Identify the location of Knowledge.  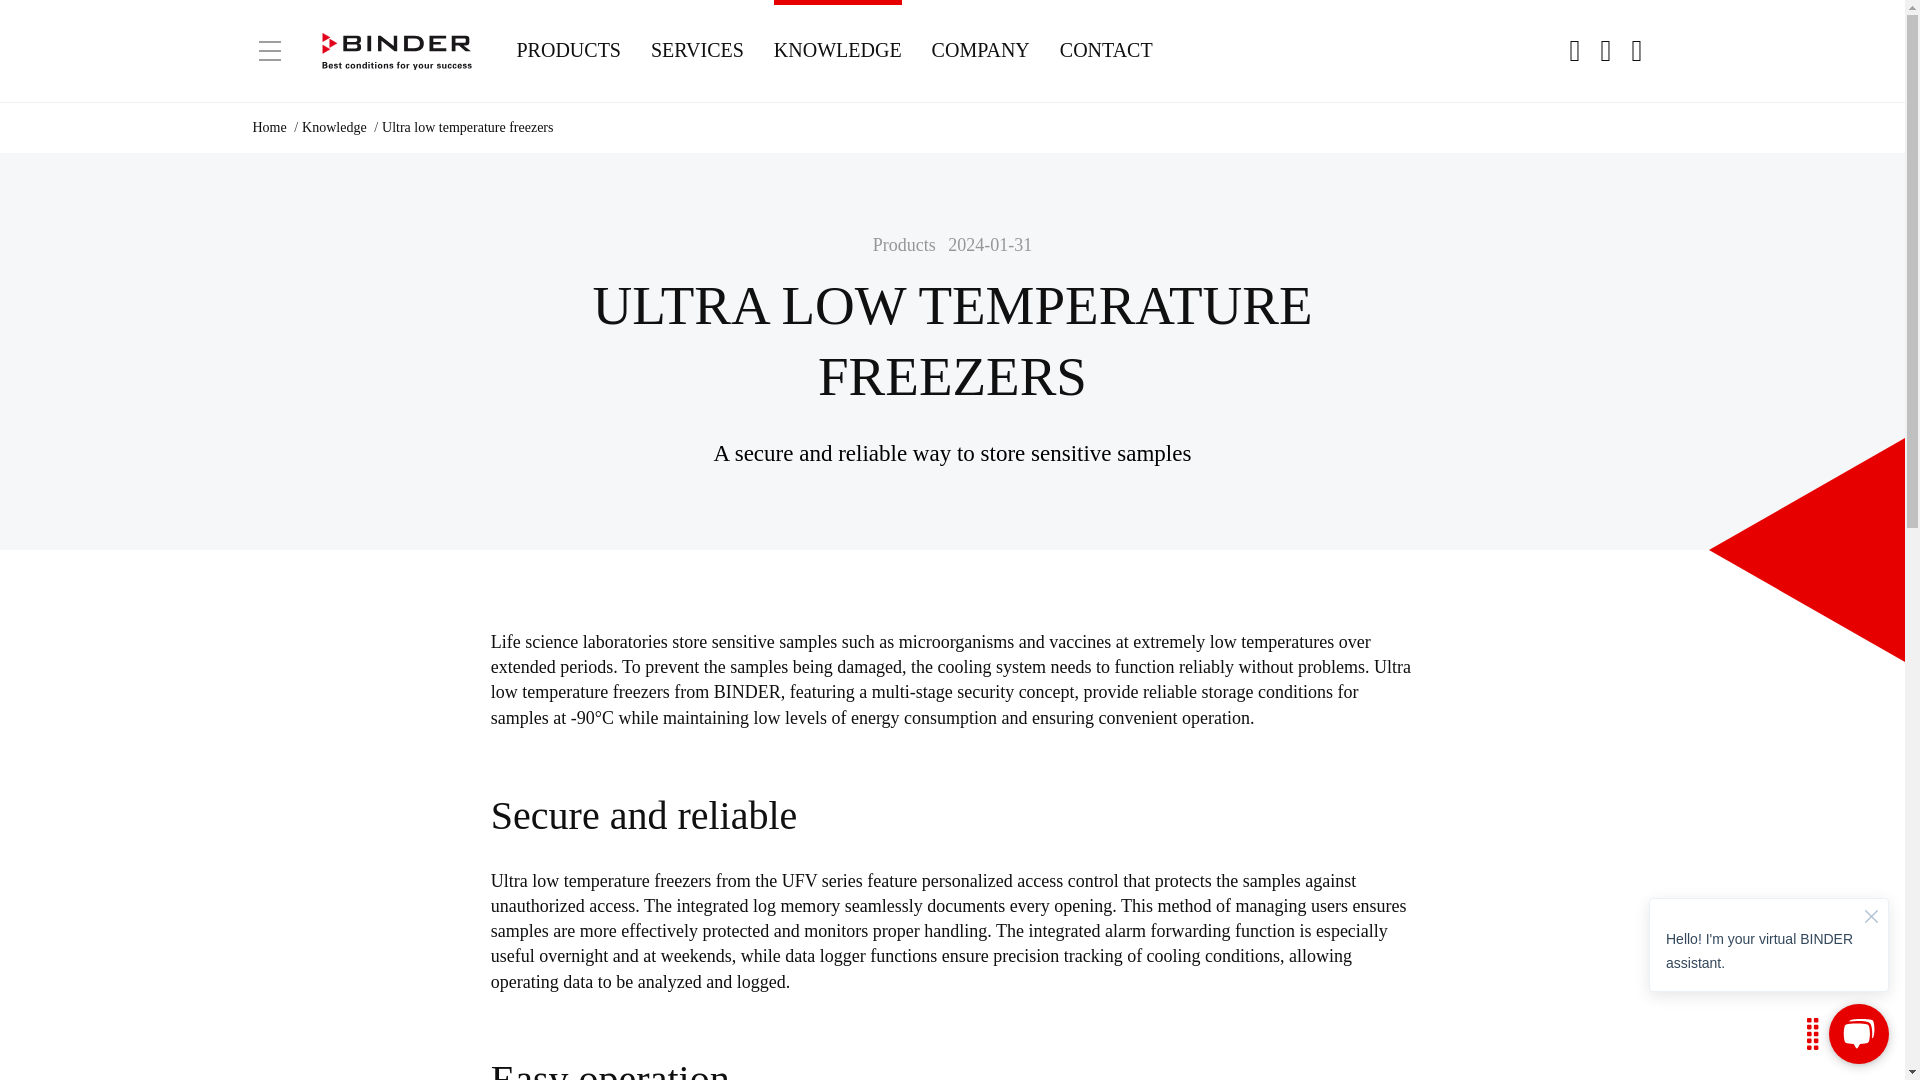
(838, 50).